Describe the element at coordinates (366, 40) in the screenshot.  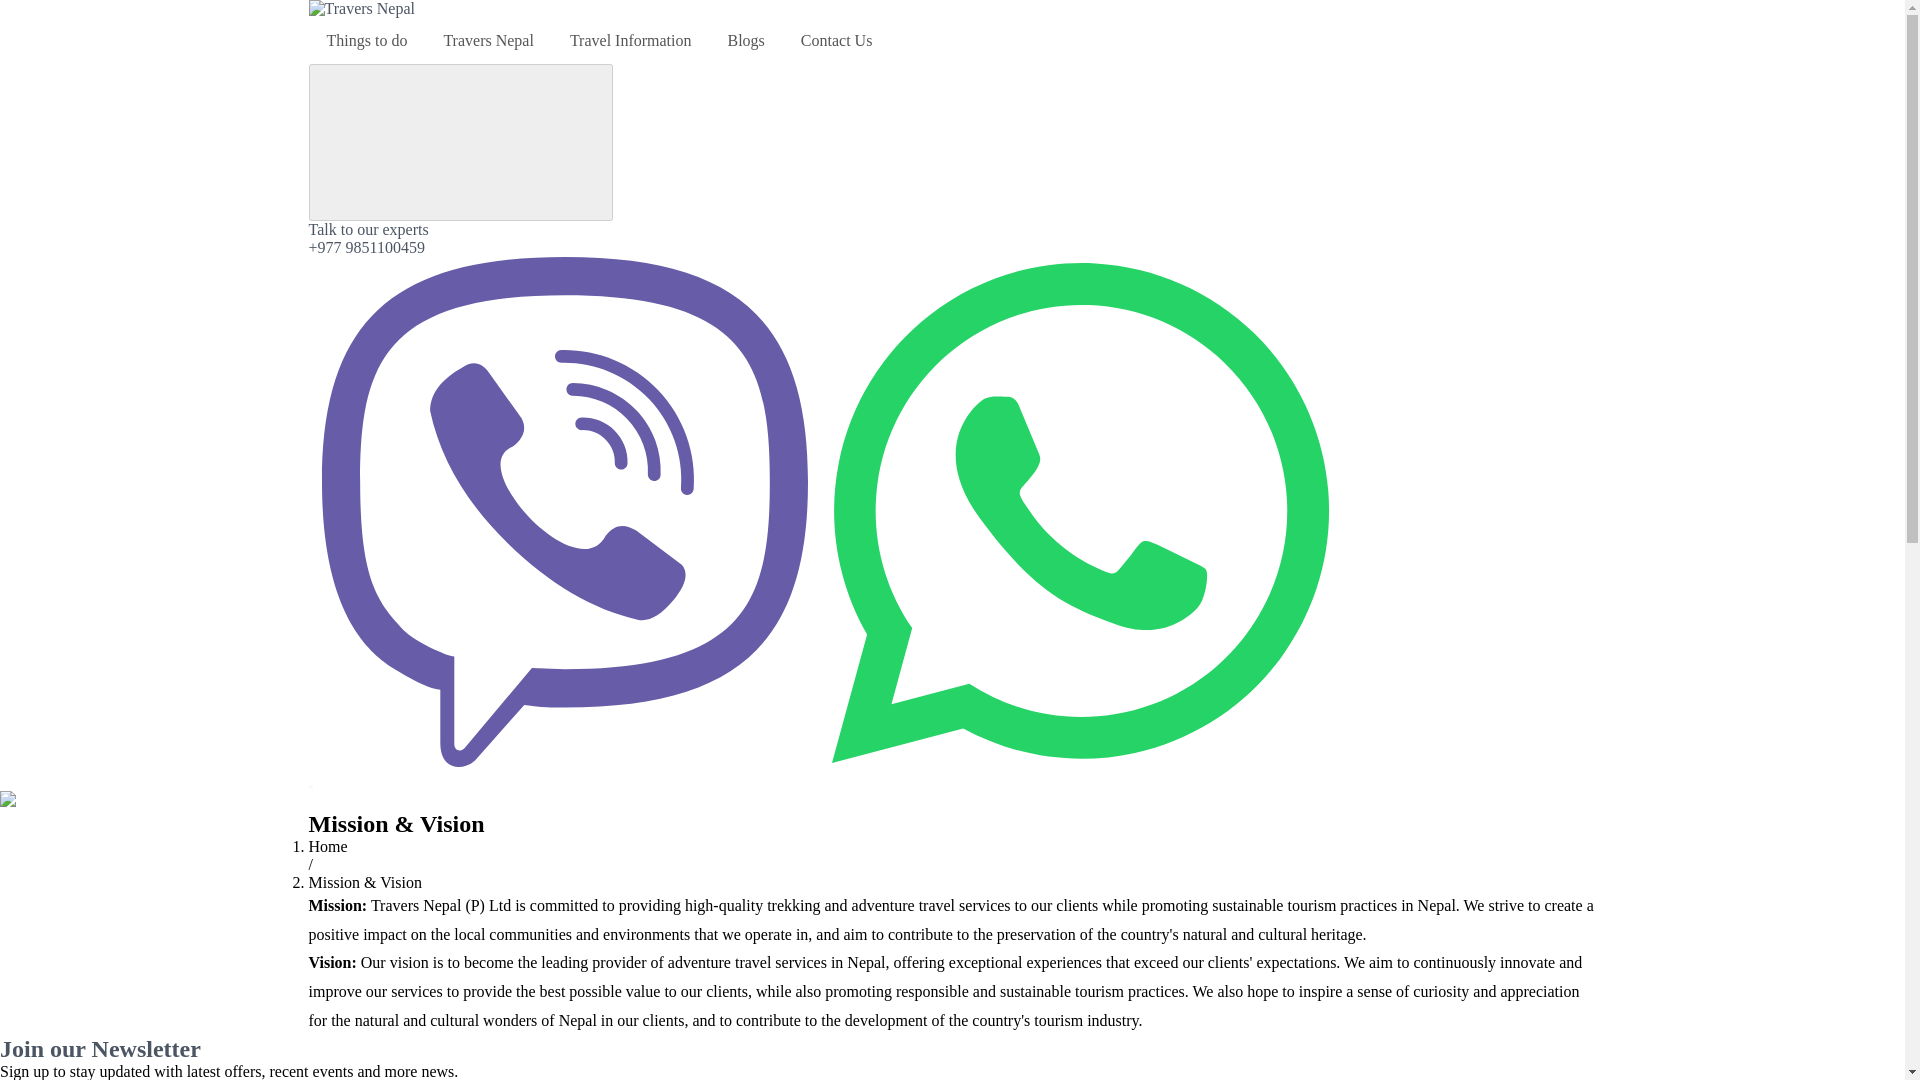
I see `Things to do` at that location.